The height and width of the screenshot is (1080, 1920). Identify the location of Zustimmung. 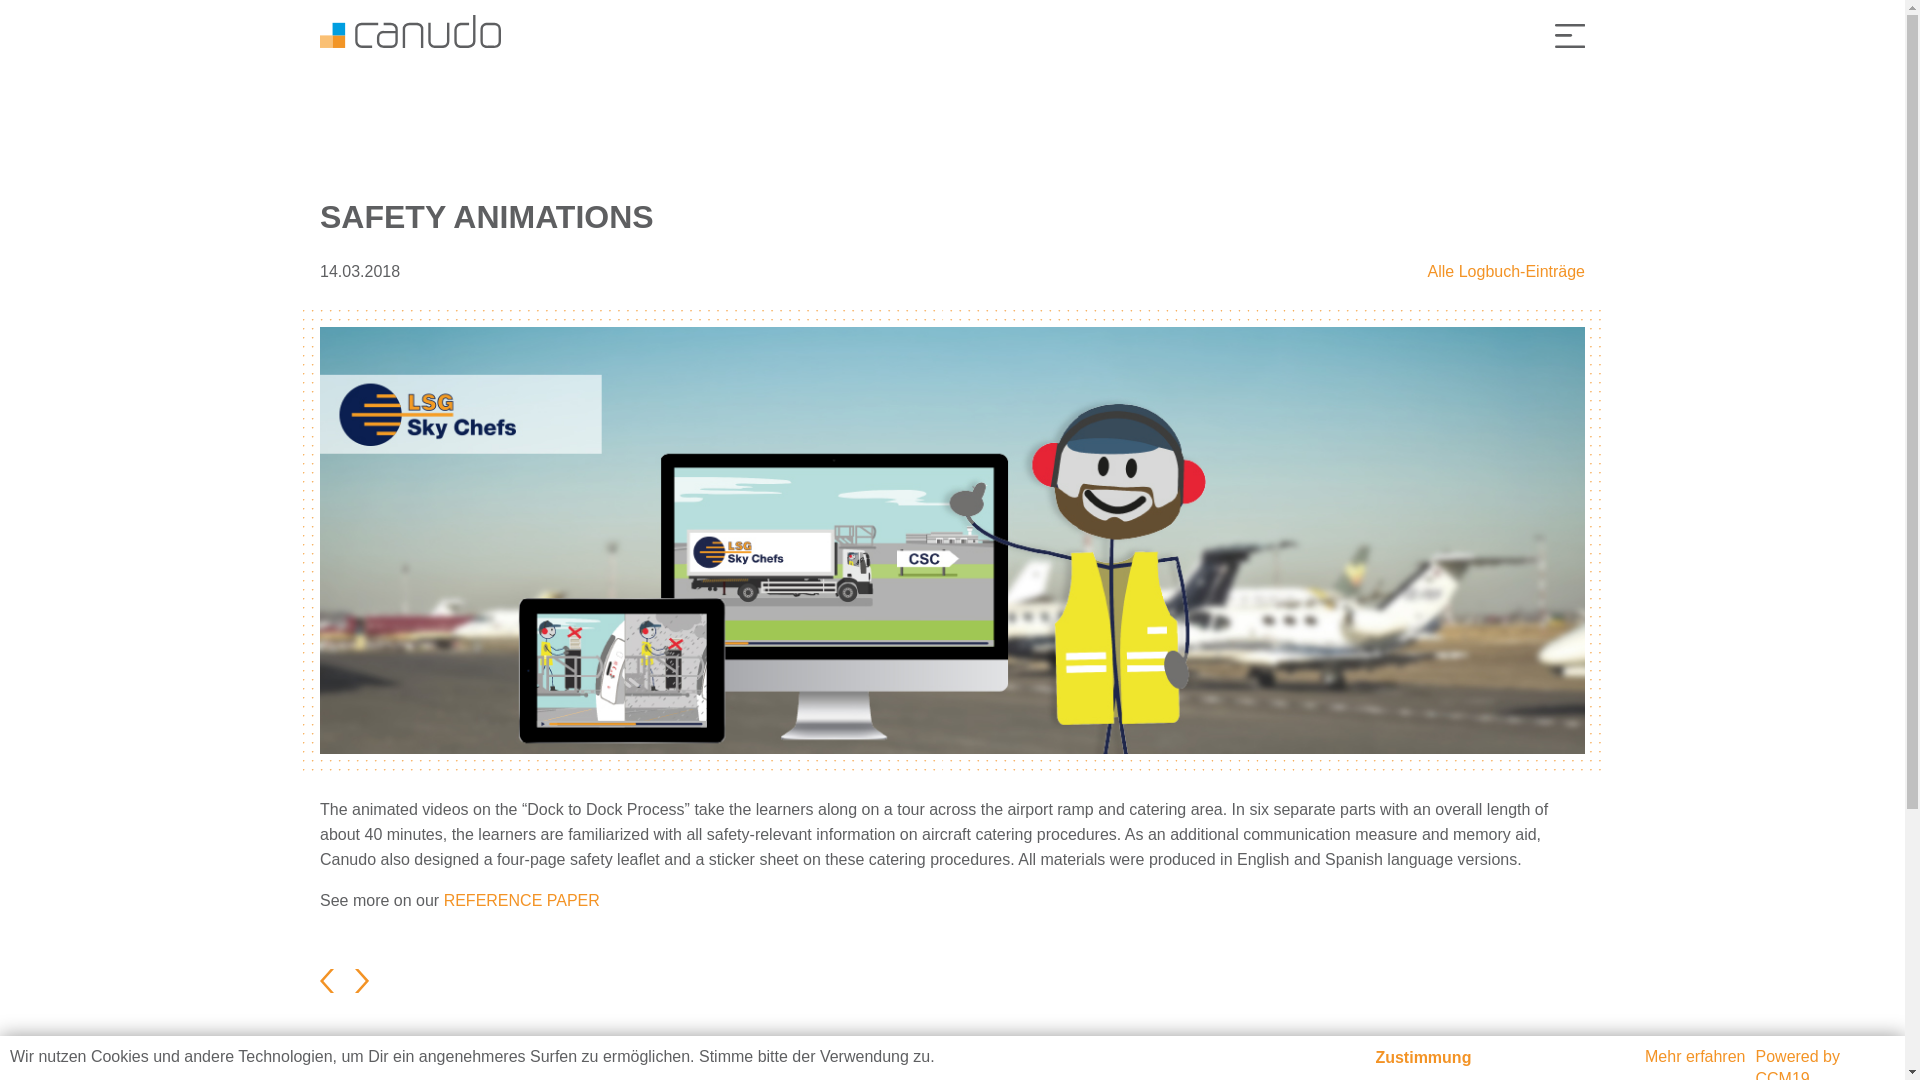
(1422, 1060).